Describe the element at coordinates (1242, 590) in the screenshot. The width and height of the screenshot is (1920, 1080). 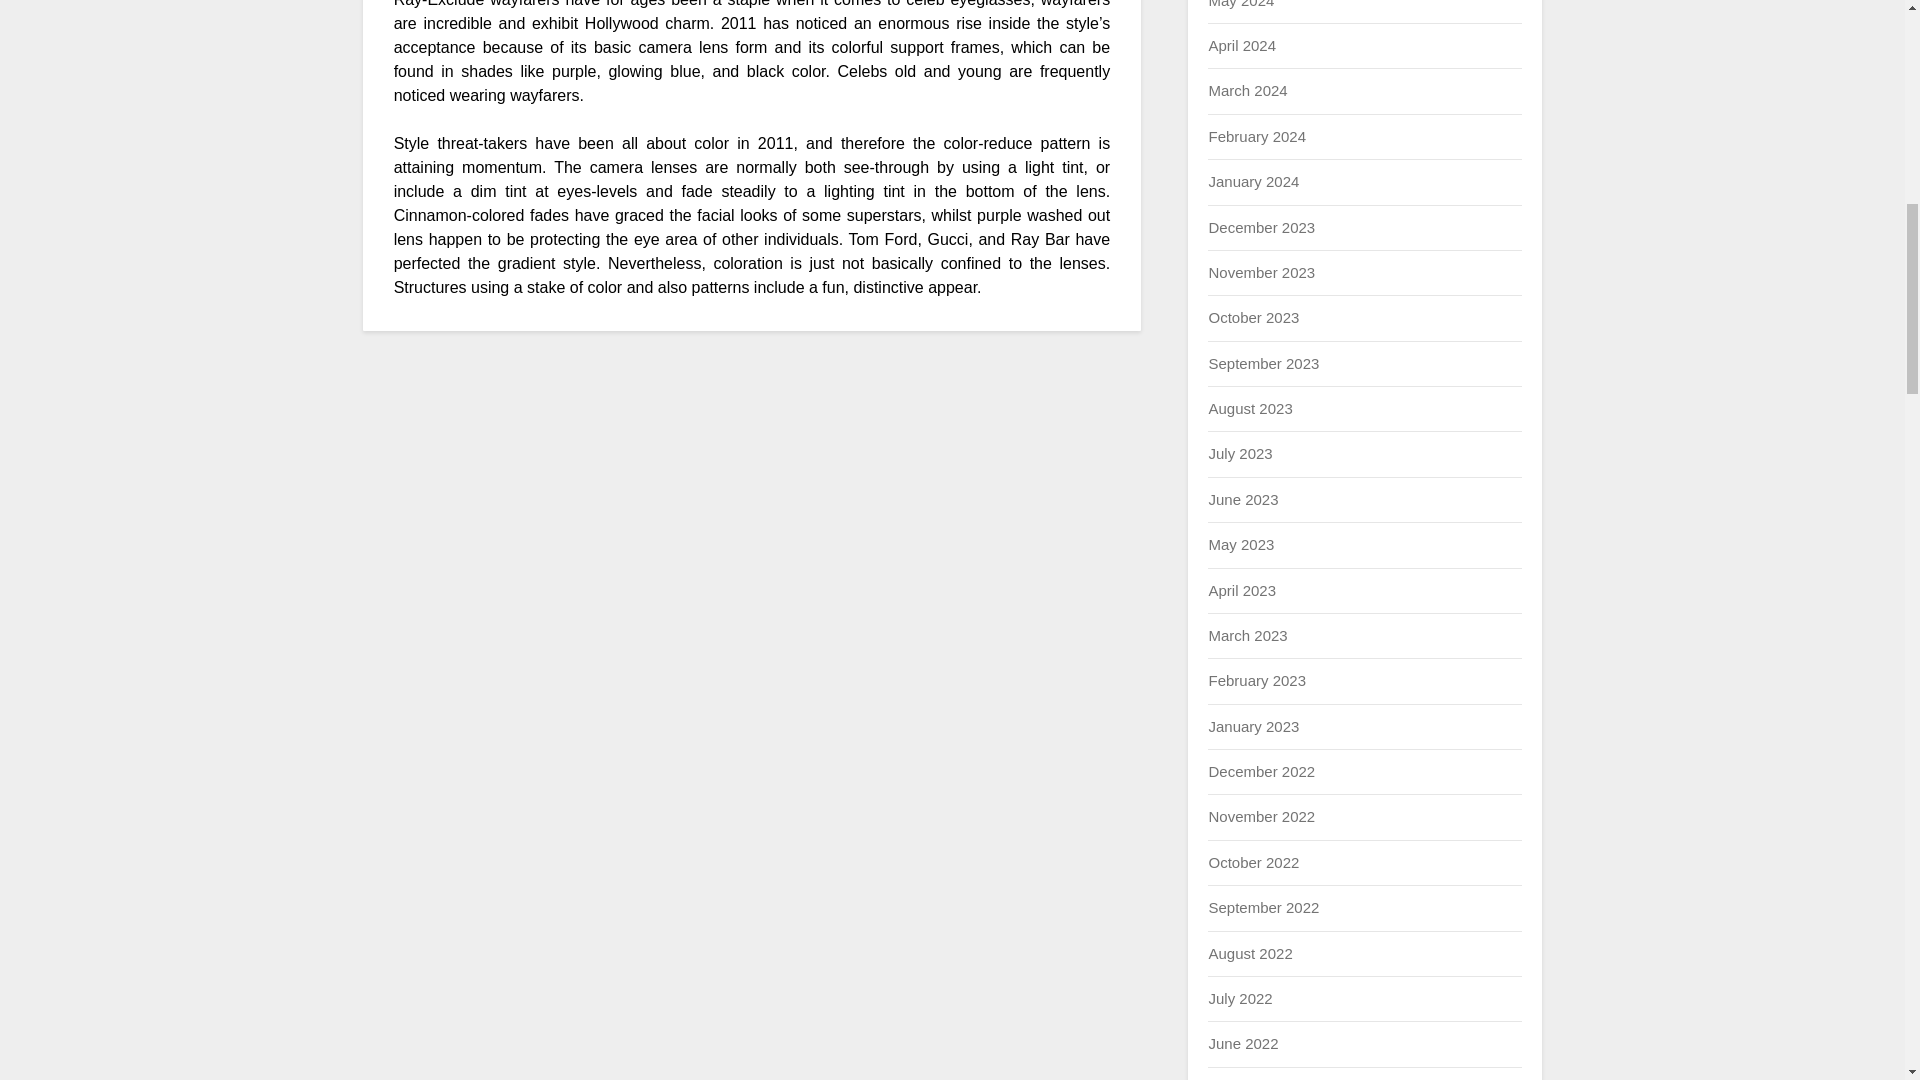
I see `April 2023` at that location.